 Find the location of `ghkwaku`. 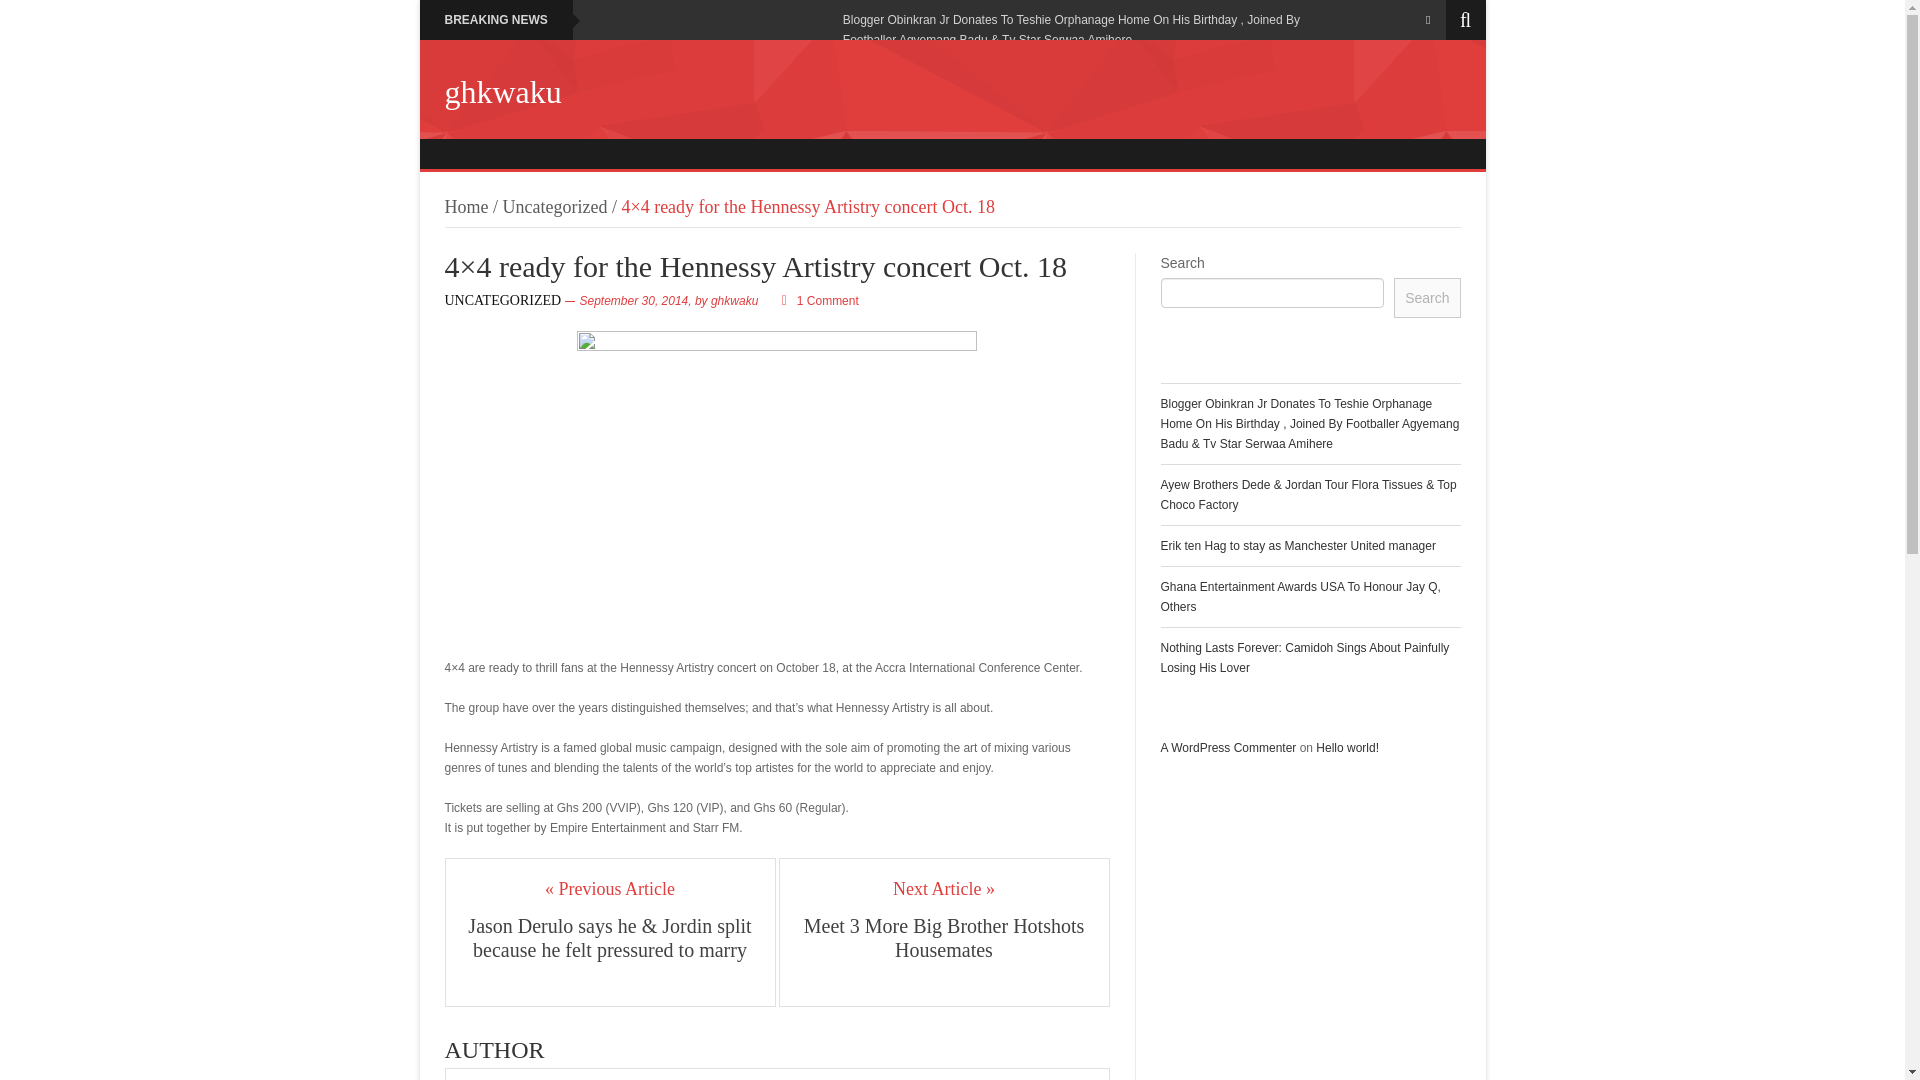

ghkwaku is located at coordinates (502, 92).